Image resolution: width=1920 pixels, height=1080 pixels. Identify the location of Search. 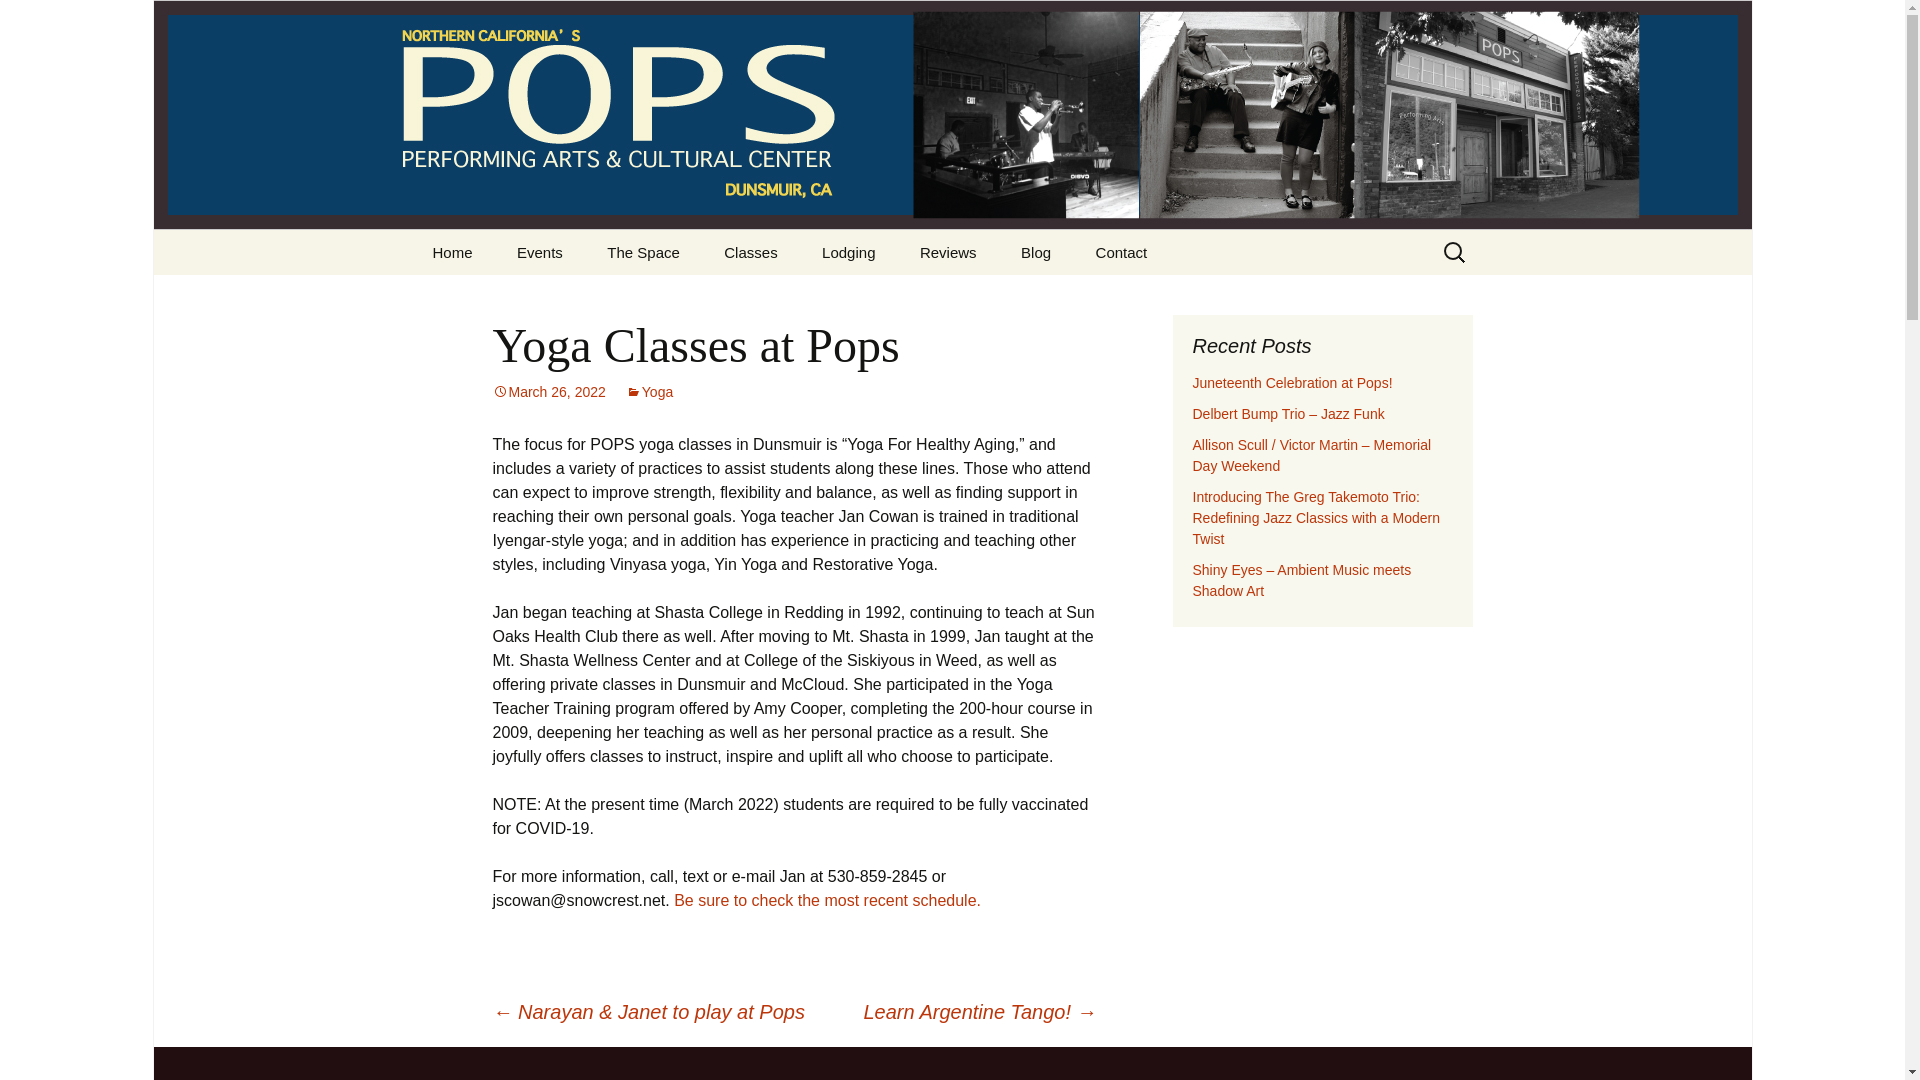
(24, 21).